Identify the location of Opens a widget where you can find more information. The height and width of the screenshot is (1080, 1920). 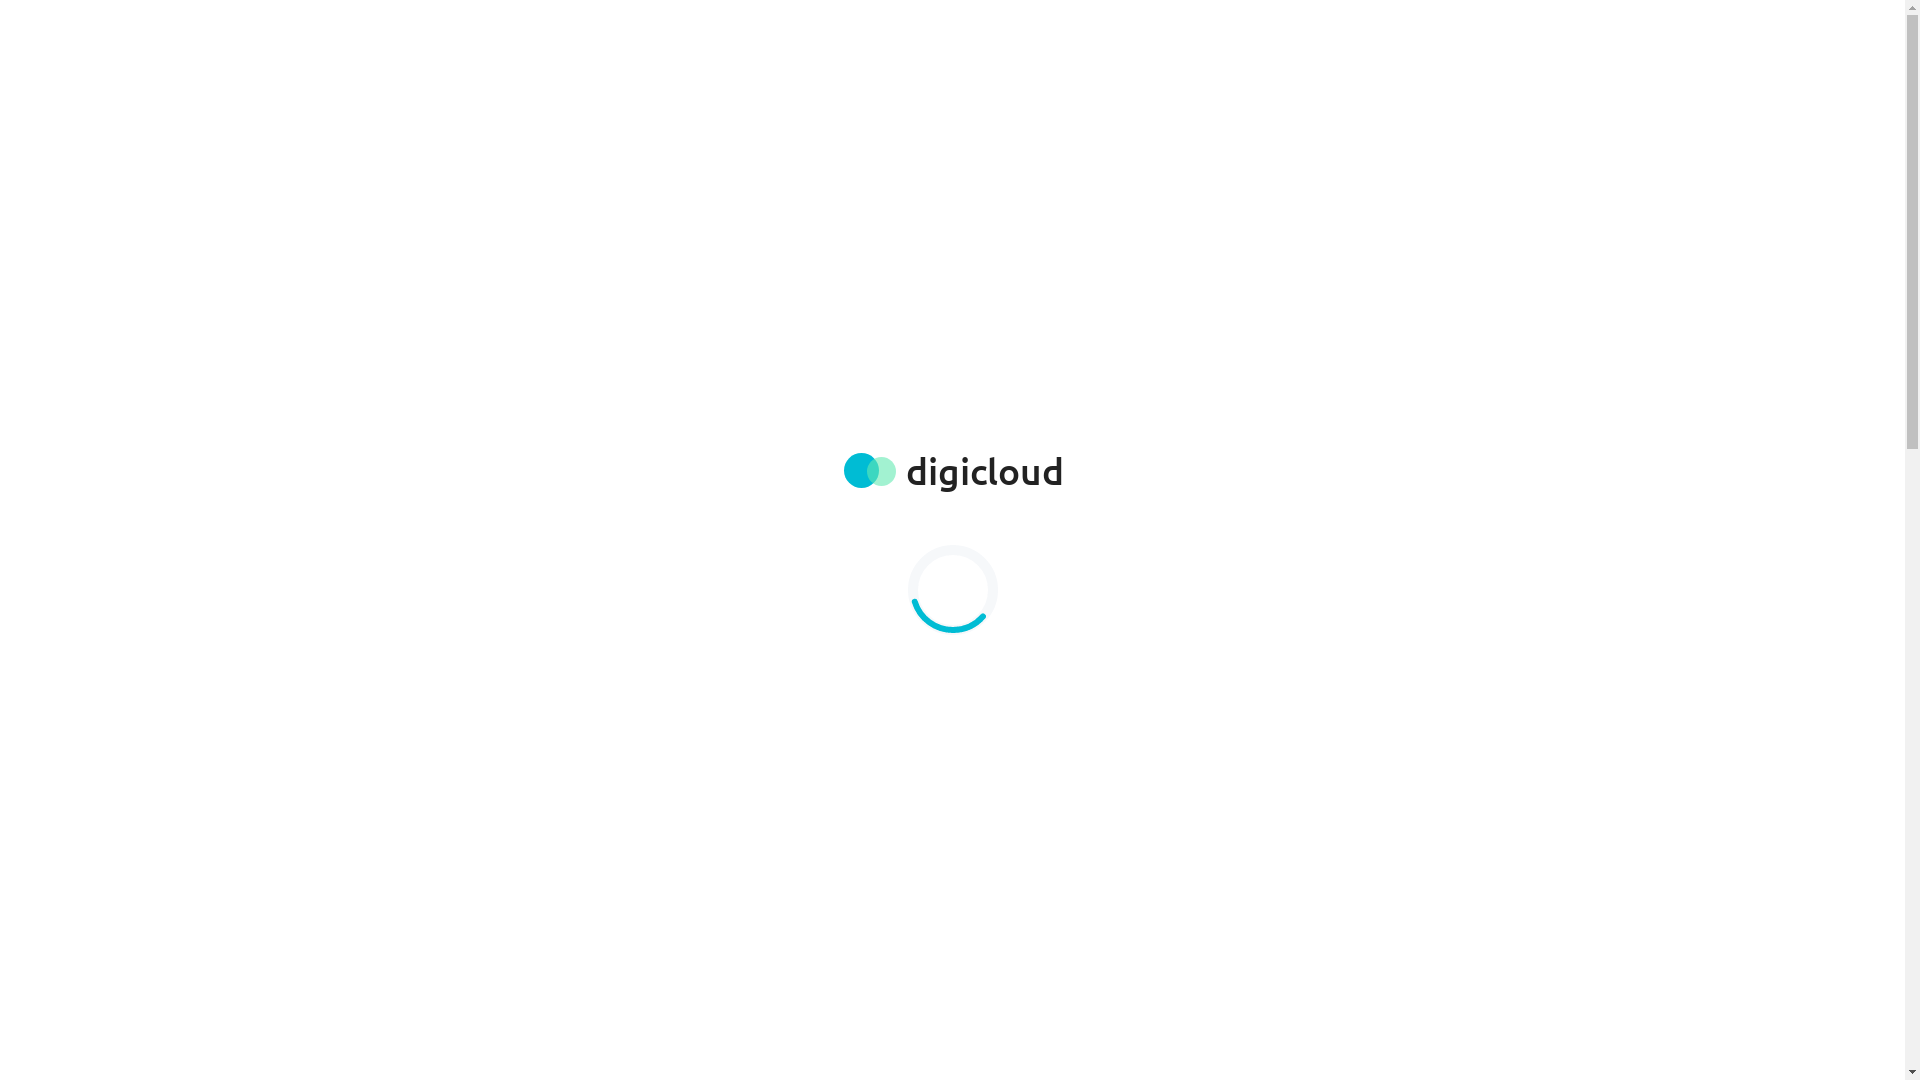
(1830, 1045).